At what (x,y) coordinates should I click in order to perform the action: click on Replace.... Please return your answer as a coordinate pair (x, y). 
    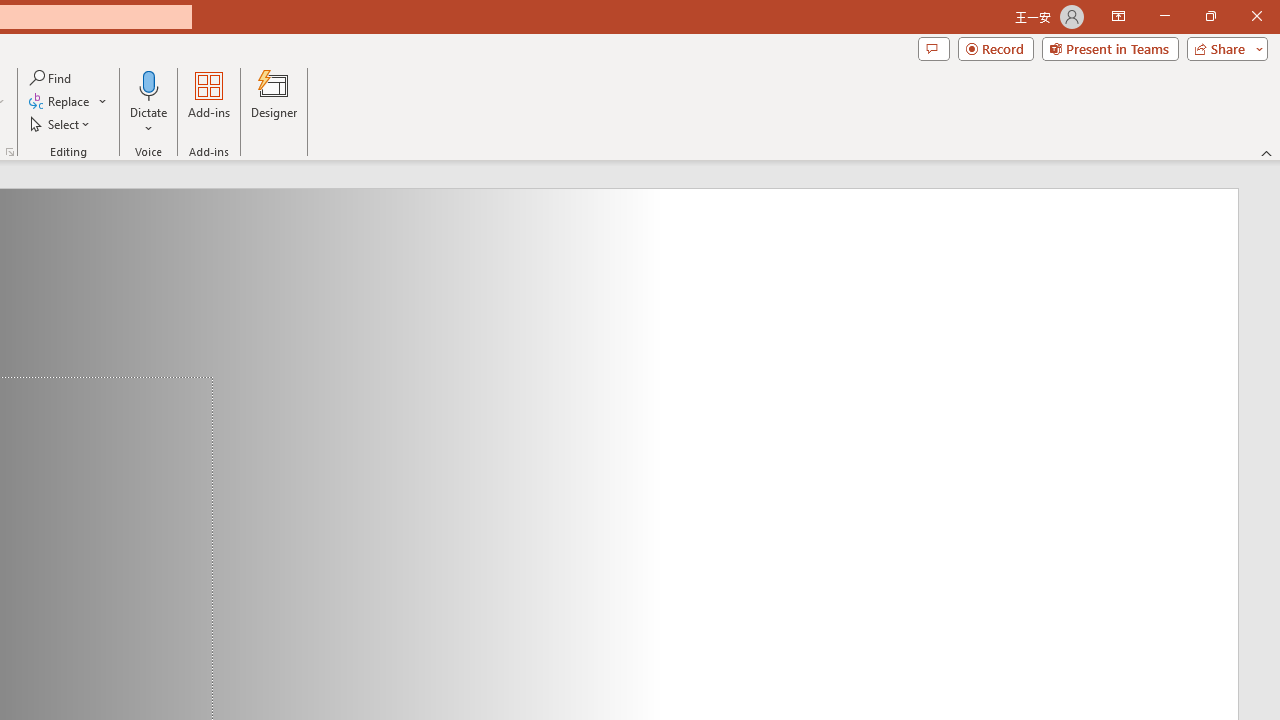
    Looking at the image, I should click on (68, 102).